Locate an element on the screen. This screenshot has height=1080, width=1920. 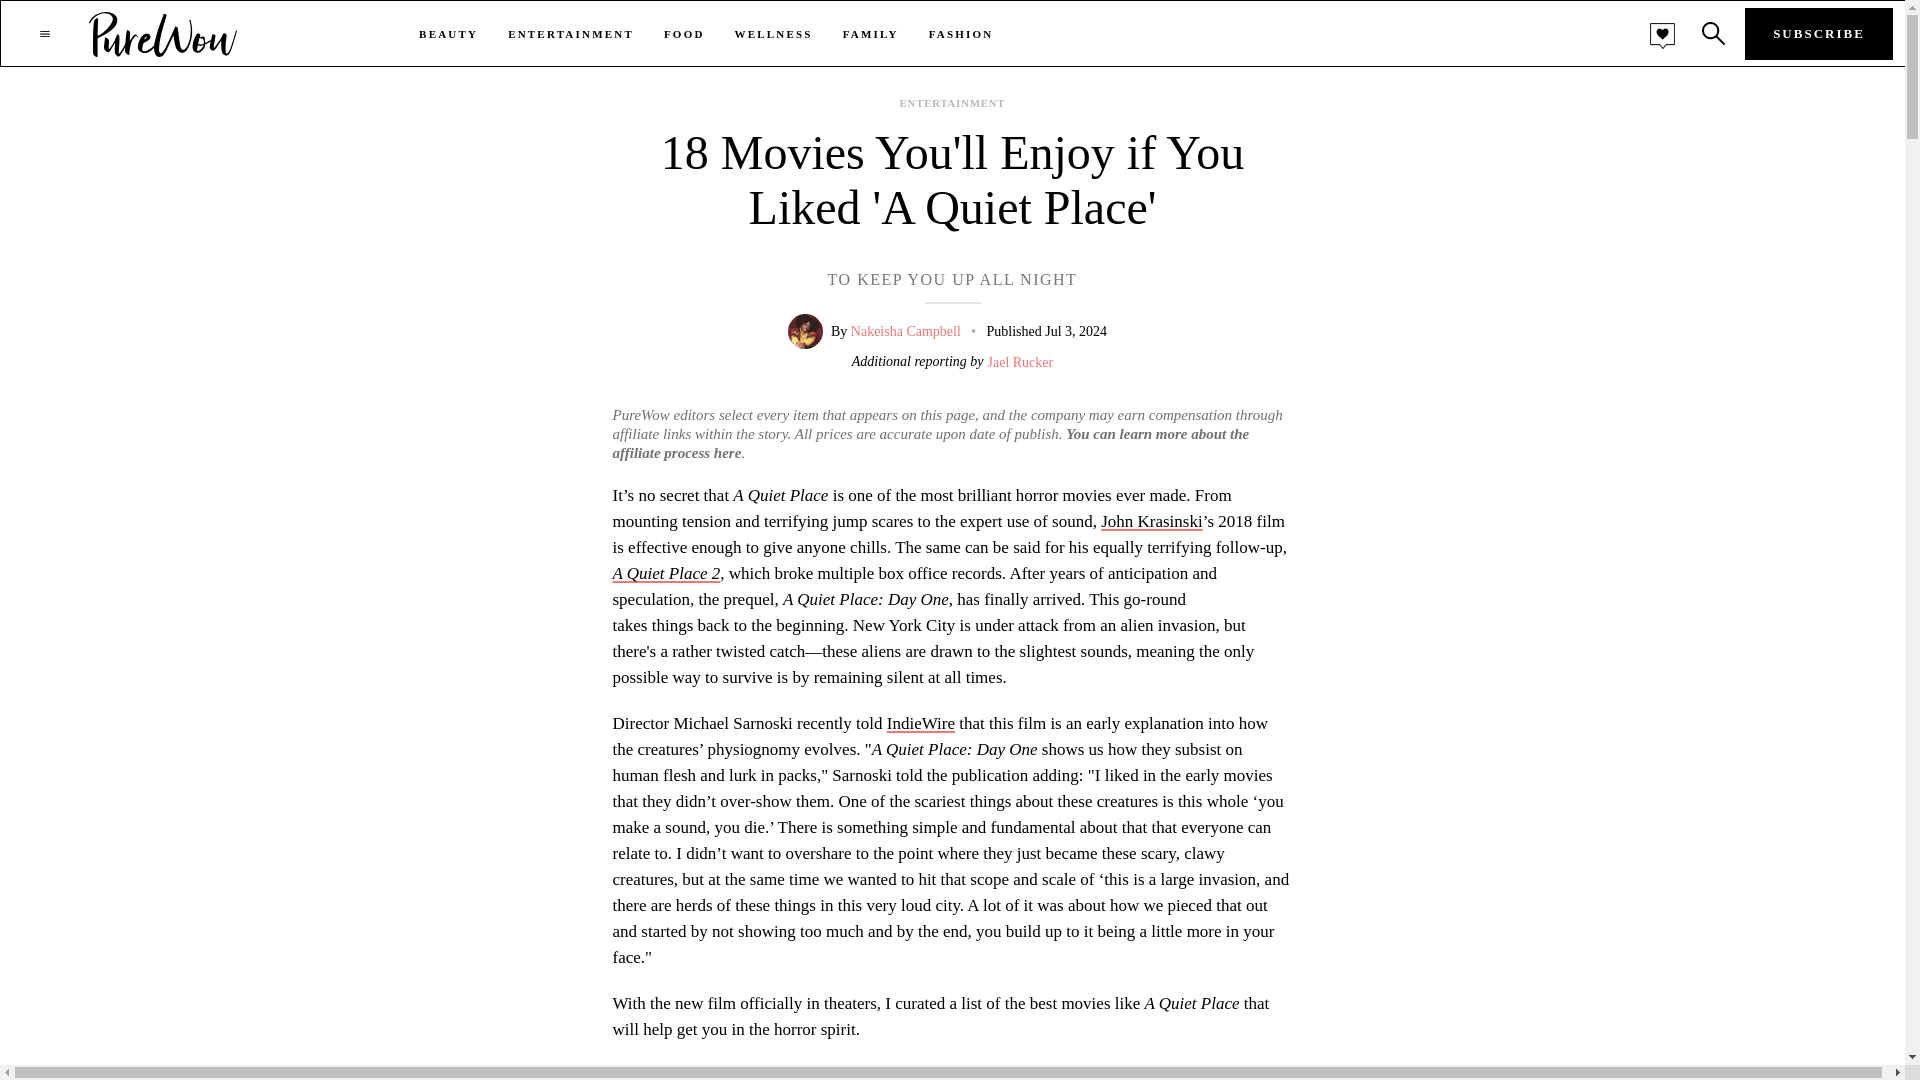
PureWow is located at coordinates (163, 33).